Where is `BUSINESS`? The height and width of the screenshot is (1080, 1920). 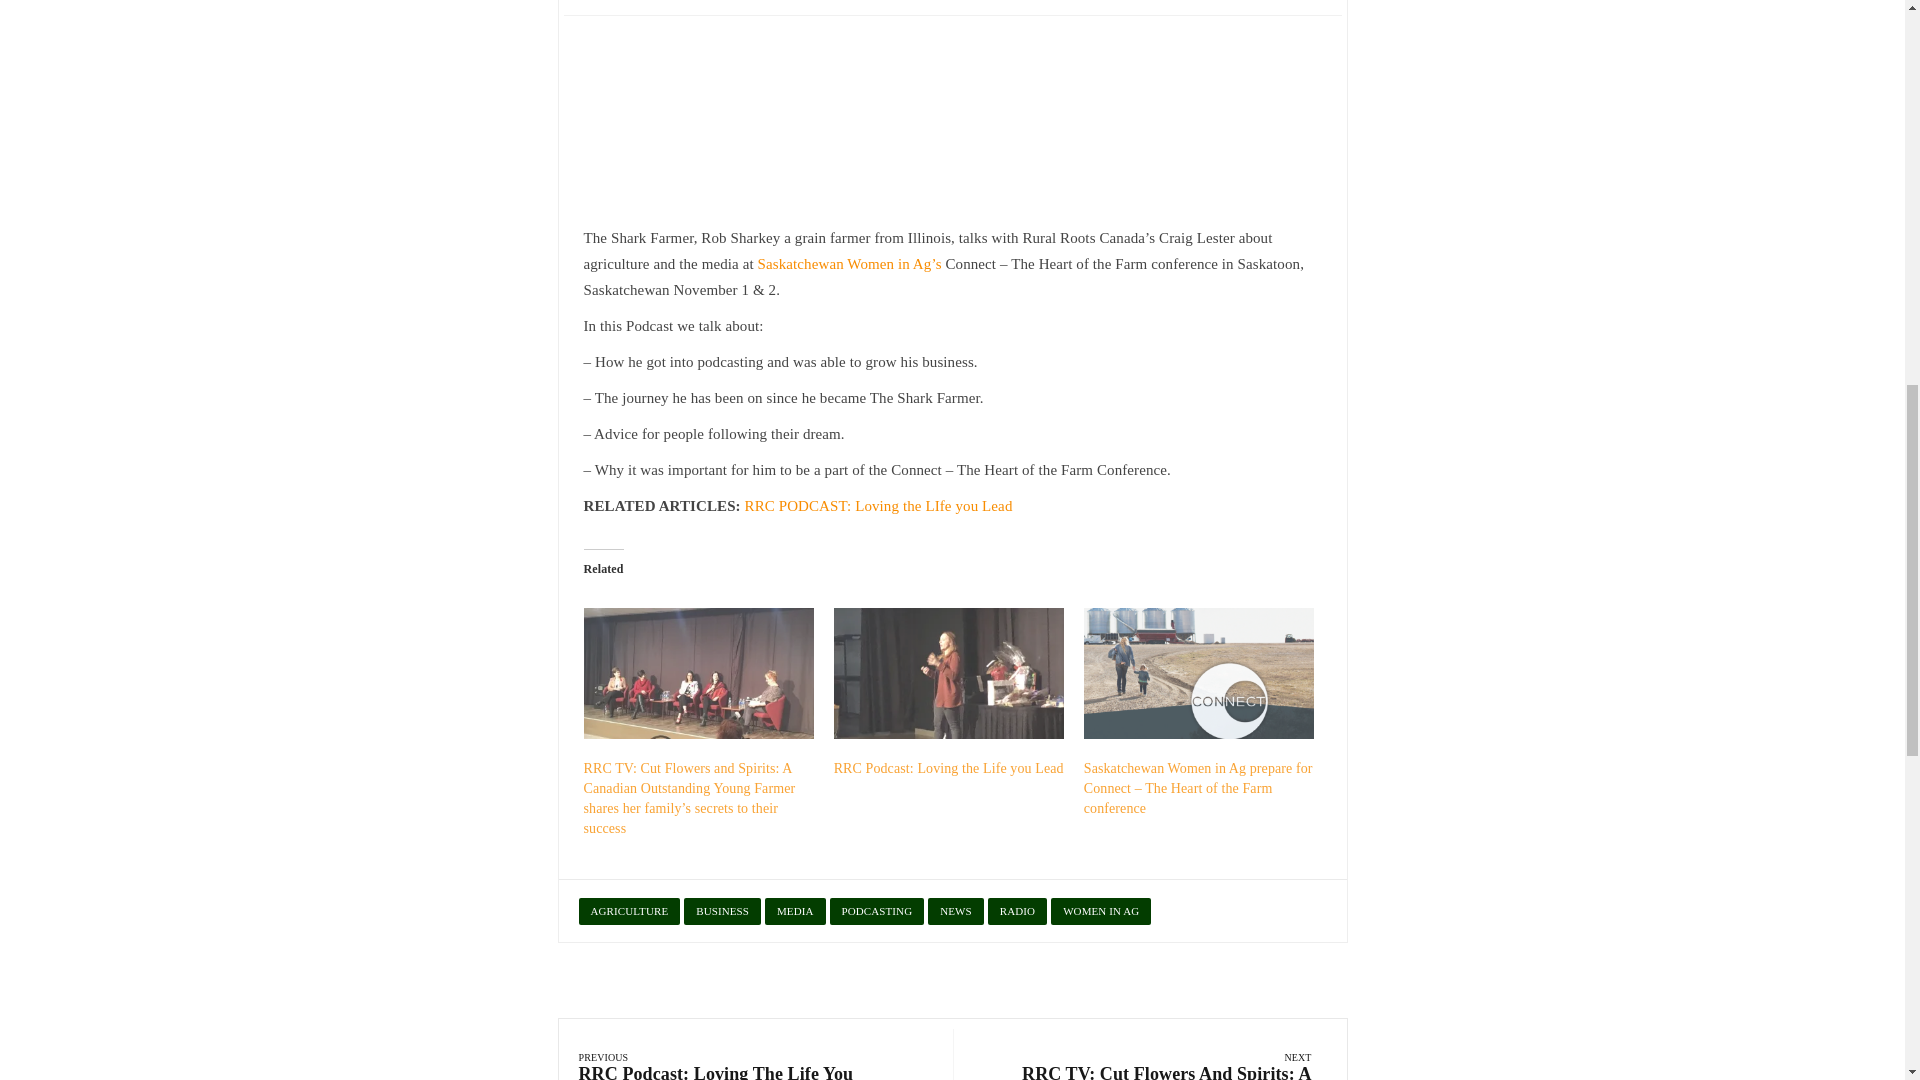 BUSINESS is located at coordinates (722, 910).